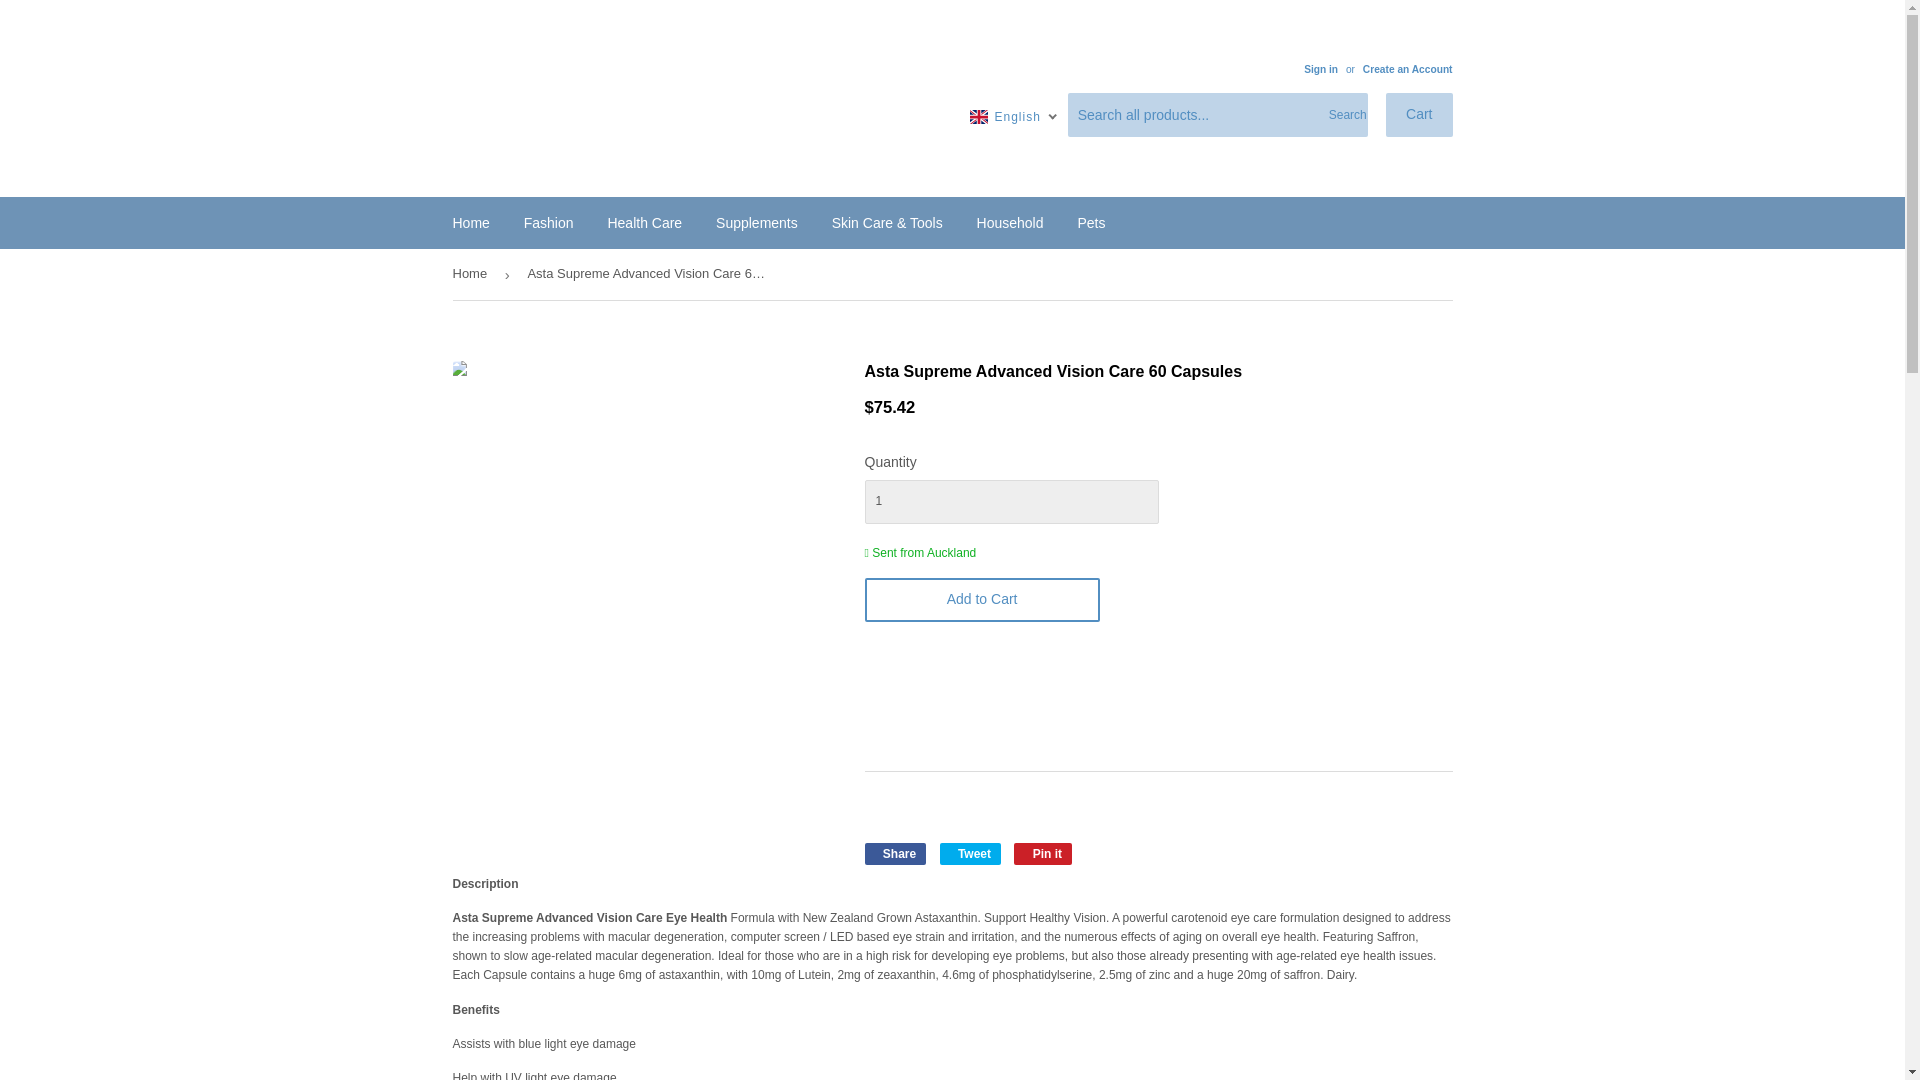 The image size is (1920, 1080). I want to click on Sign in, so click(1320, 68).